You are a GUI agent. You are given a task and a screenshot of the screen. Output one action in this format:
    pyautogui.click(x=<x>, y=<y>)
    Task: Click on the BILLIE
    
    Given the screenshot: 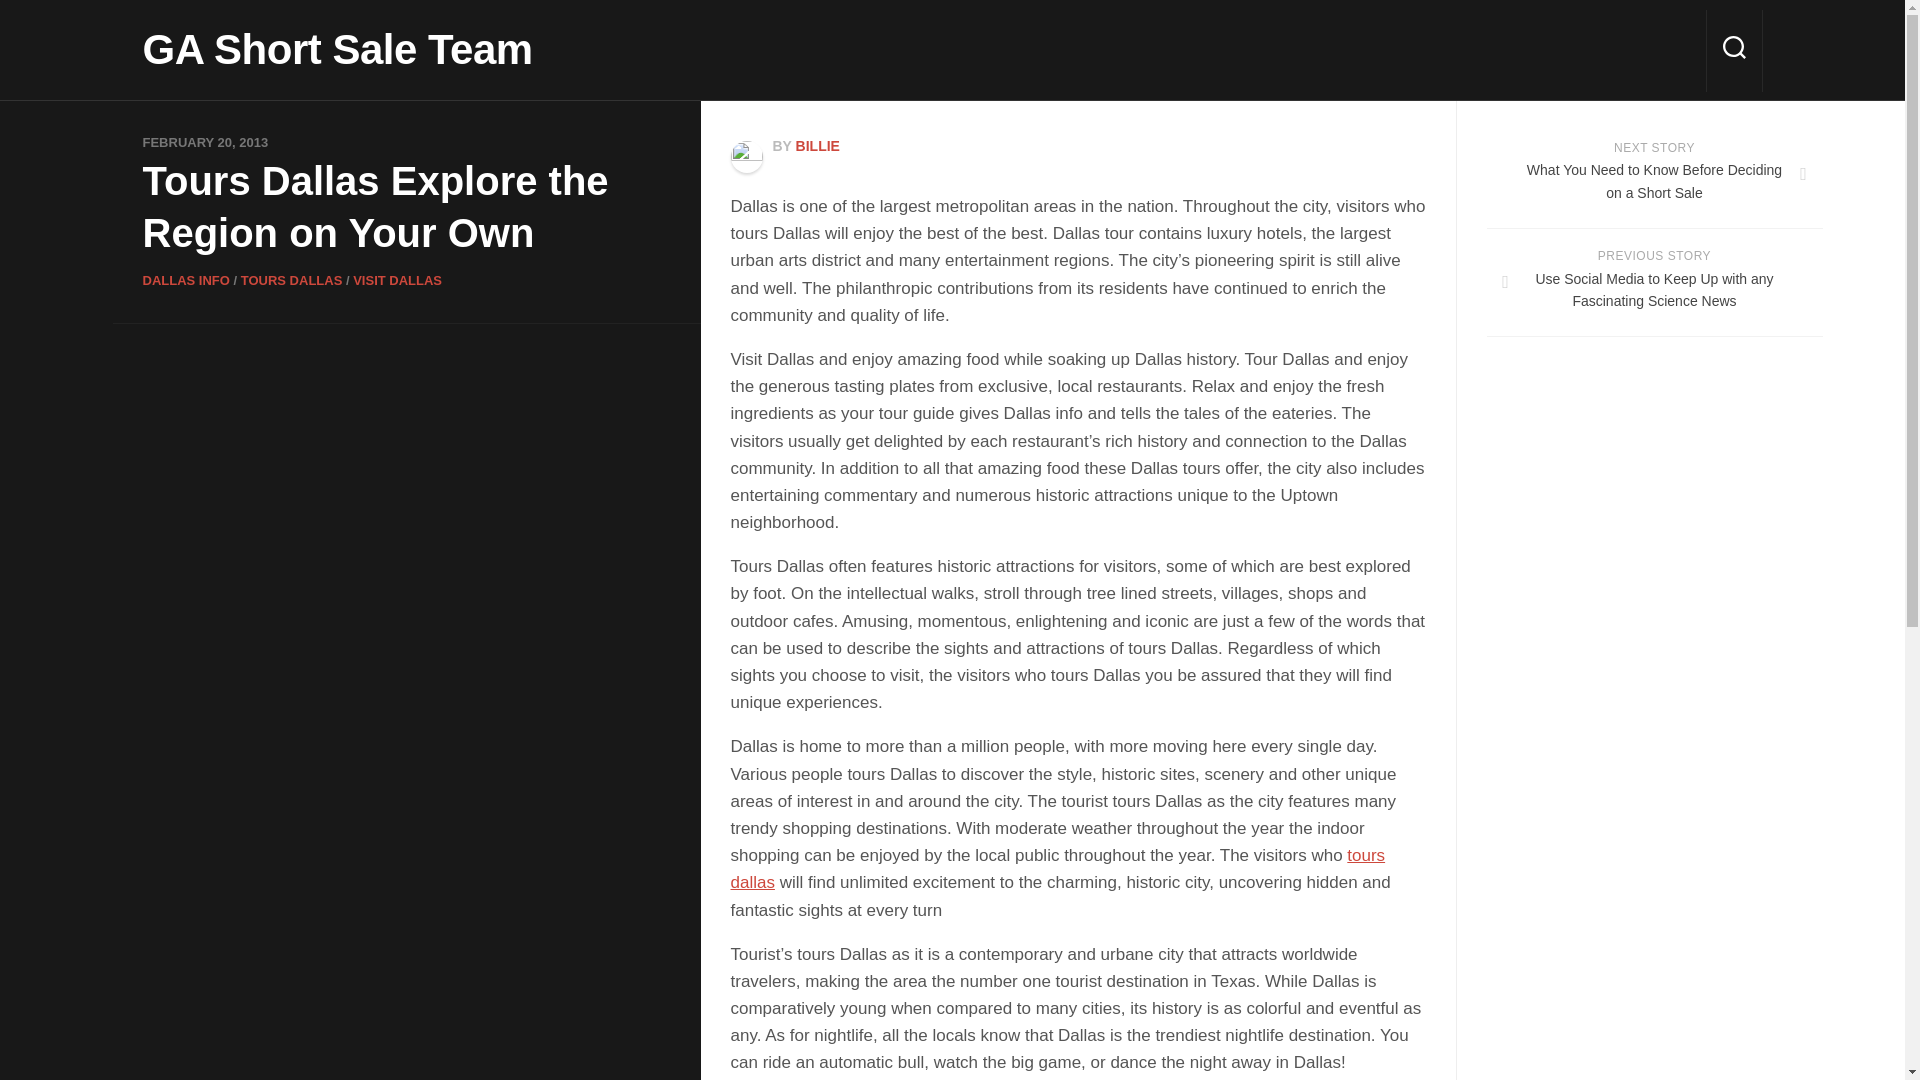 What is the action you would take?
    pyautogui.click(x=818, y=146)
    